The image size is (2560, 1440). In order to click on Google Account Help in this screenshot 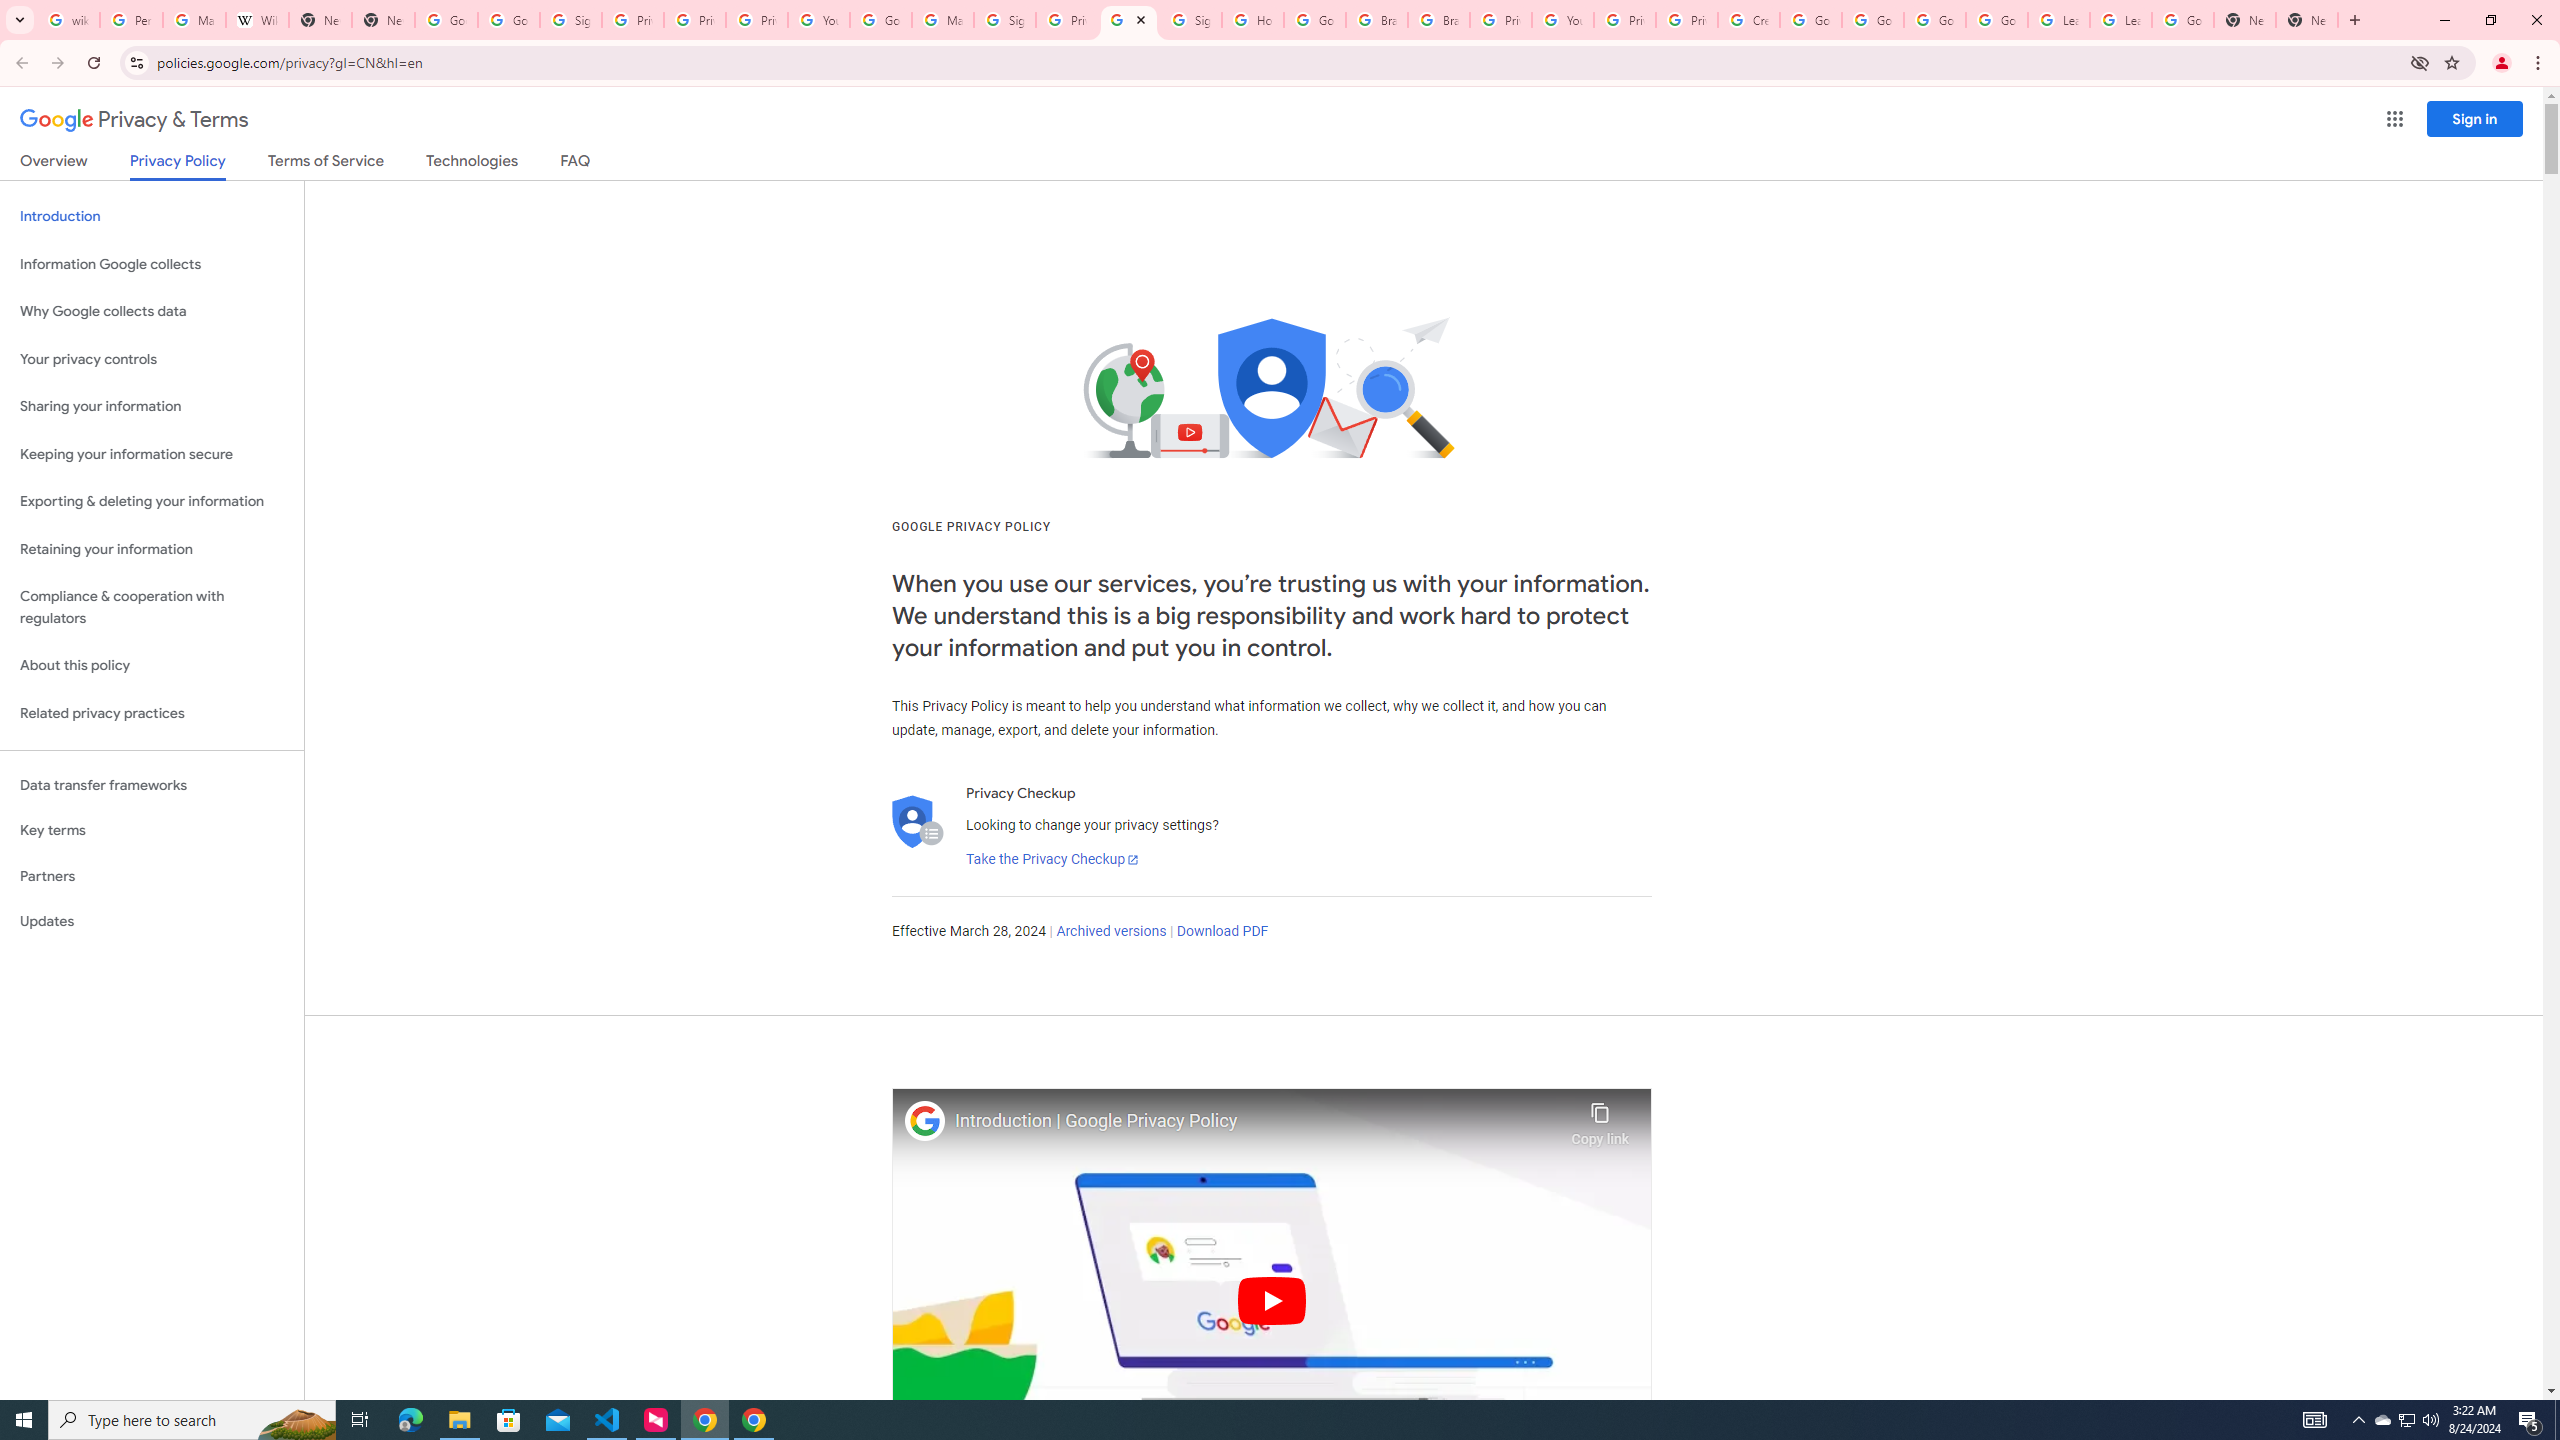, I will do `click(1872, 20)`.